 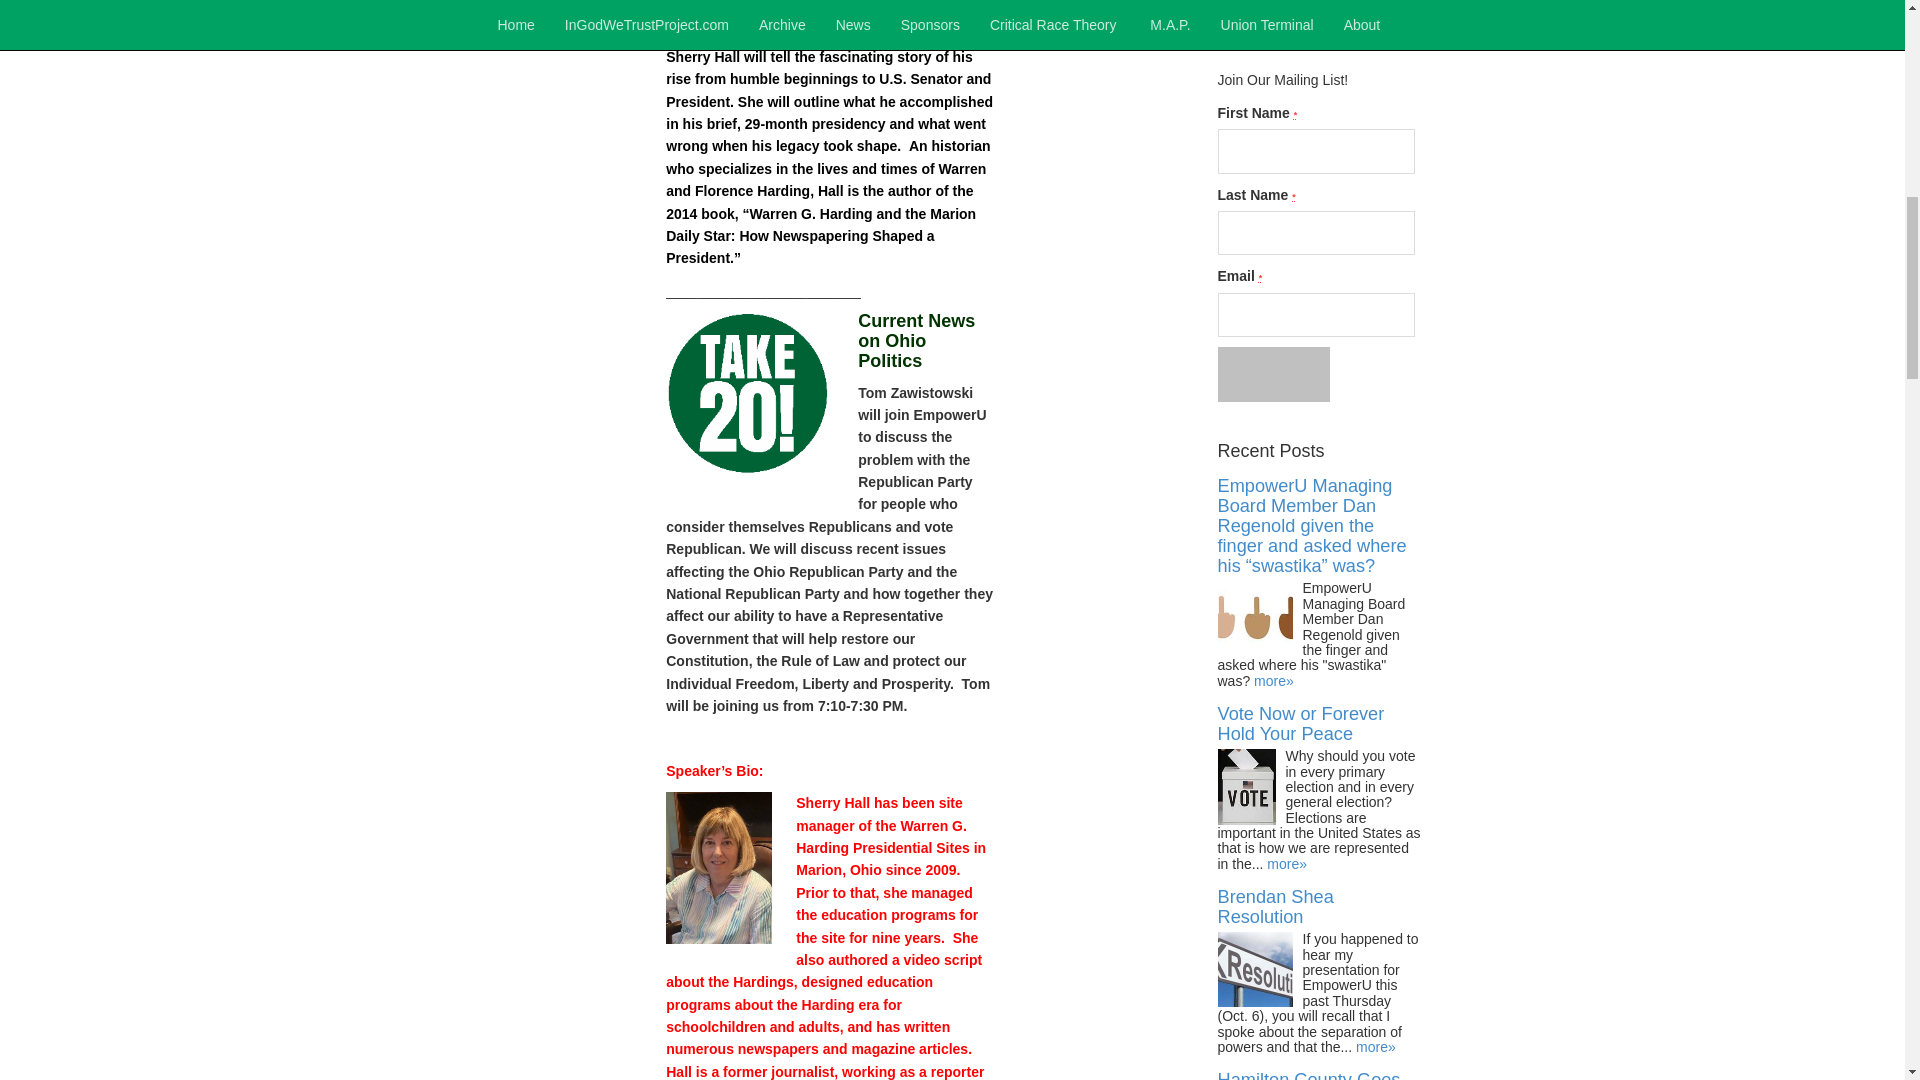 I want to click on Search for:, so click(x=1320, y=26).